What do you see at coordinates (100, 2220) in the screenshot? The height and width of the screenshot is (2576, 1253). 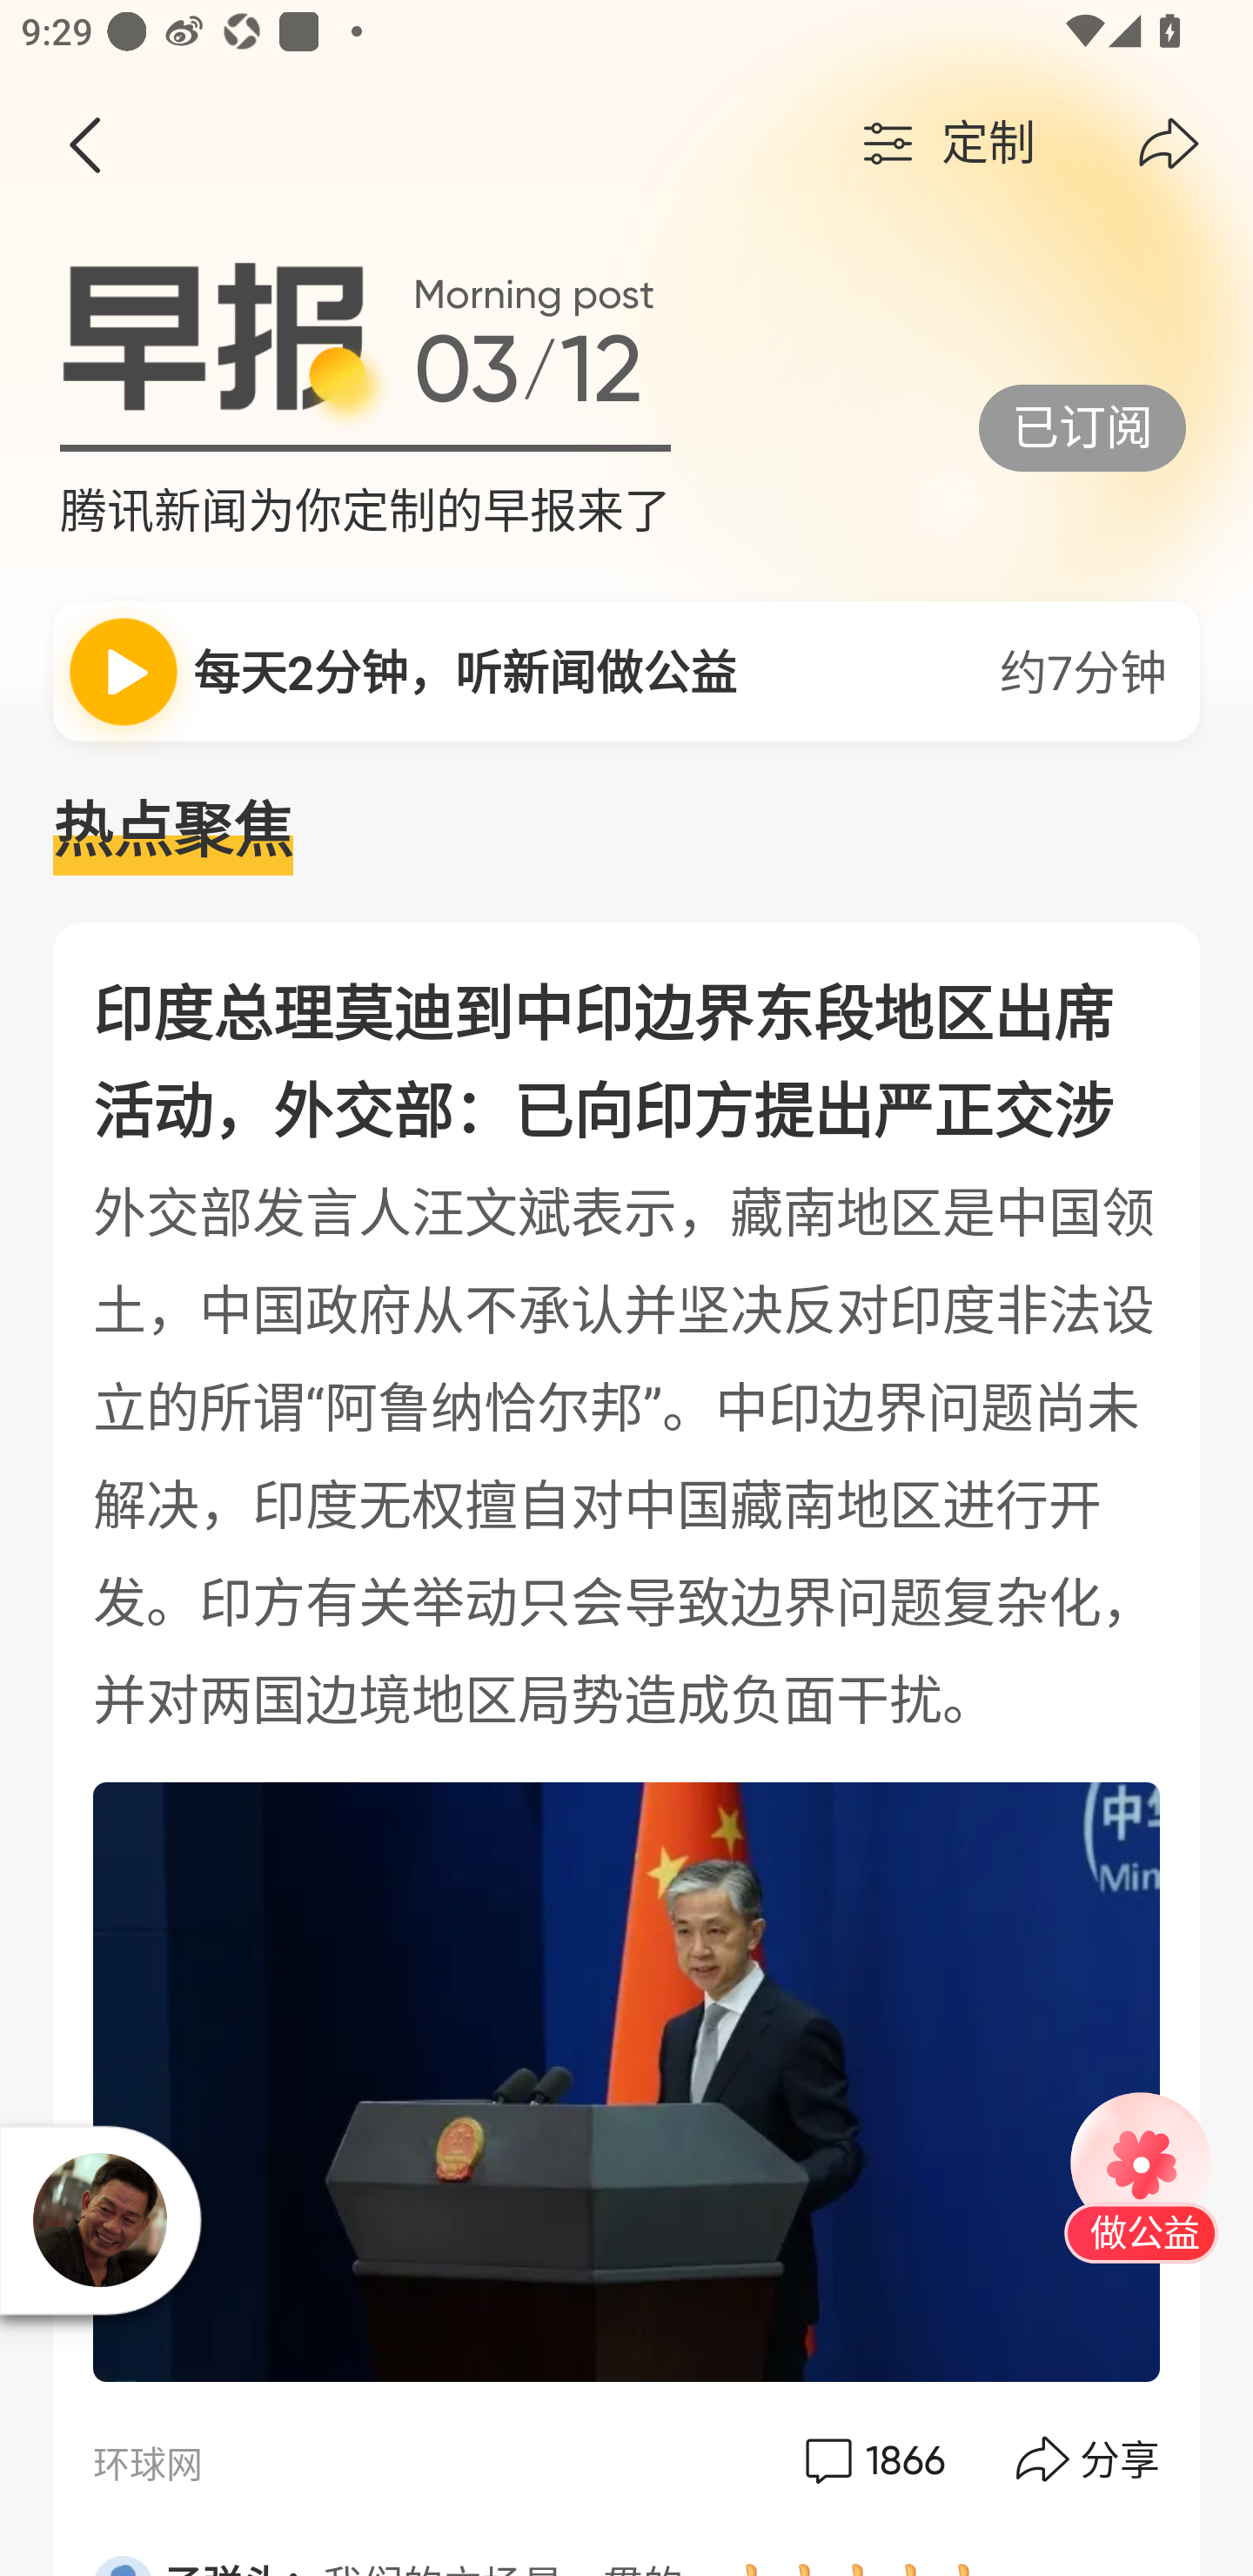 I see `播放器` at bounding box center [100, 2220].